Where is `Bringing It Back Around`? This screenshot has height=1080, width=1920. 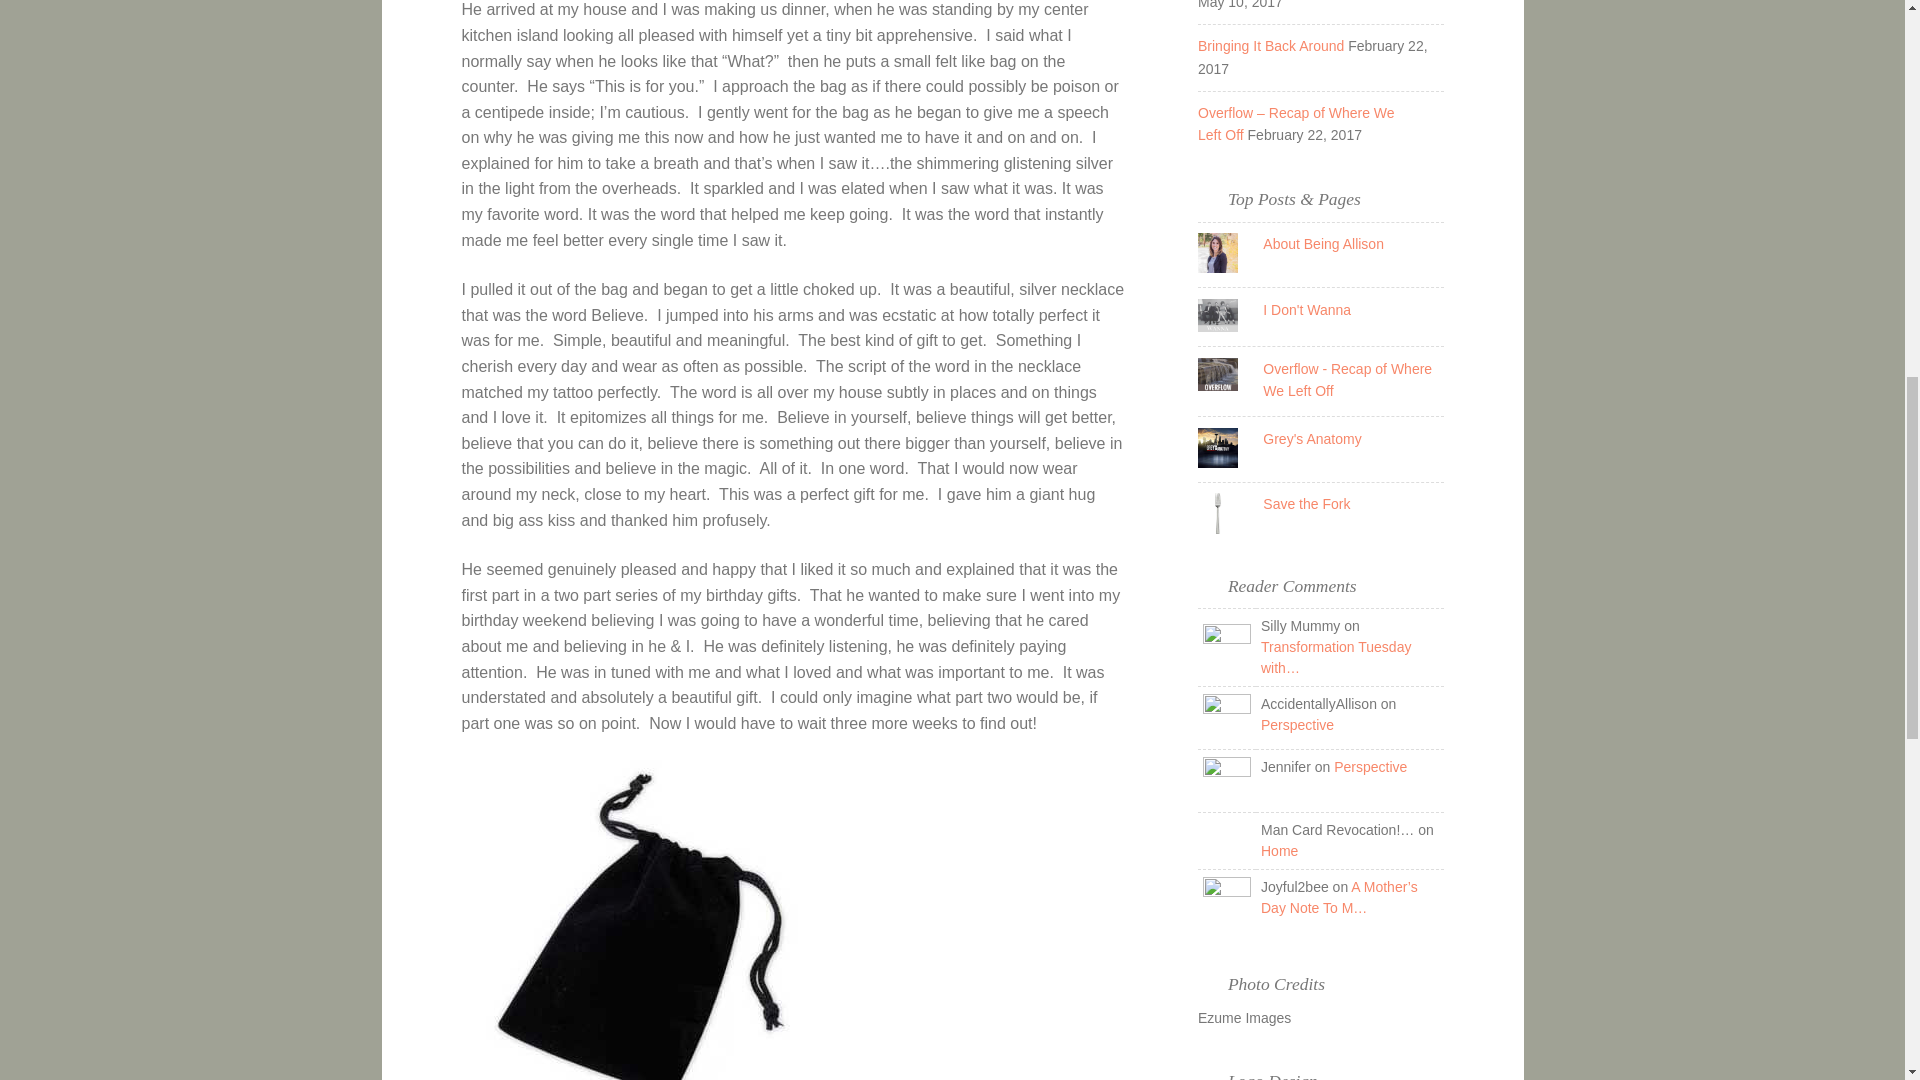
Bringing It Back Around is located at coordinates (1271, 46).